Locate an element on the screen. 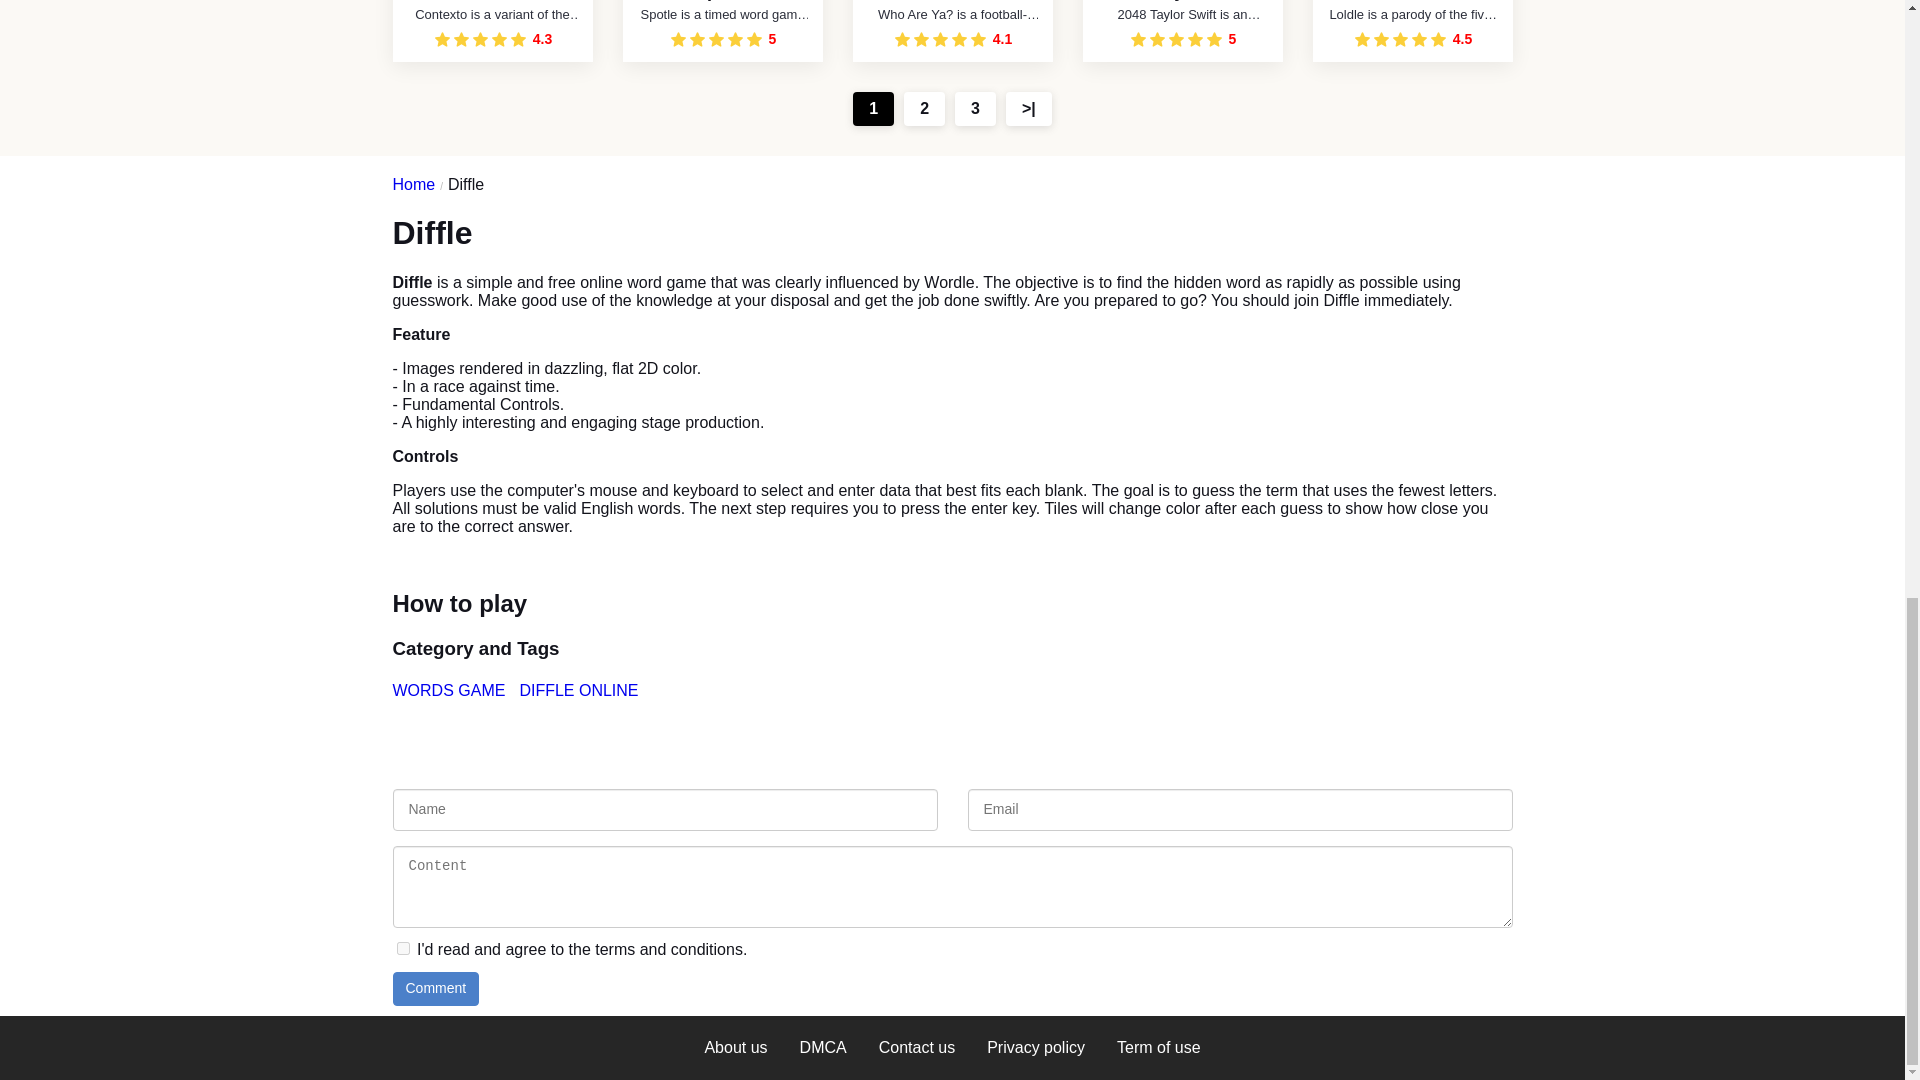 Image resolution: width=1920 pixels, height=1080 pixels. DIFFLE ONLINE is located at coordinates (580, 691).